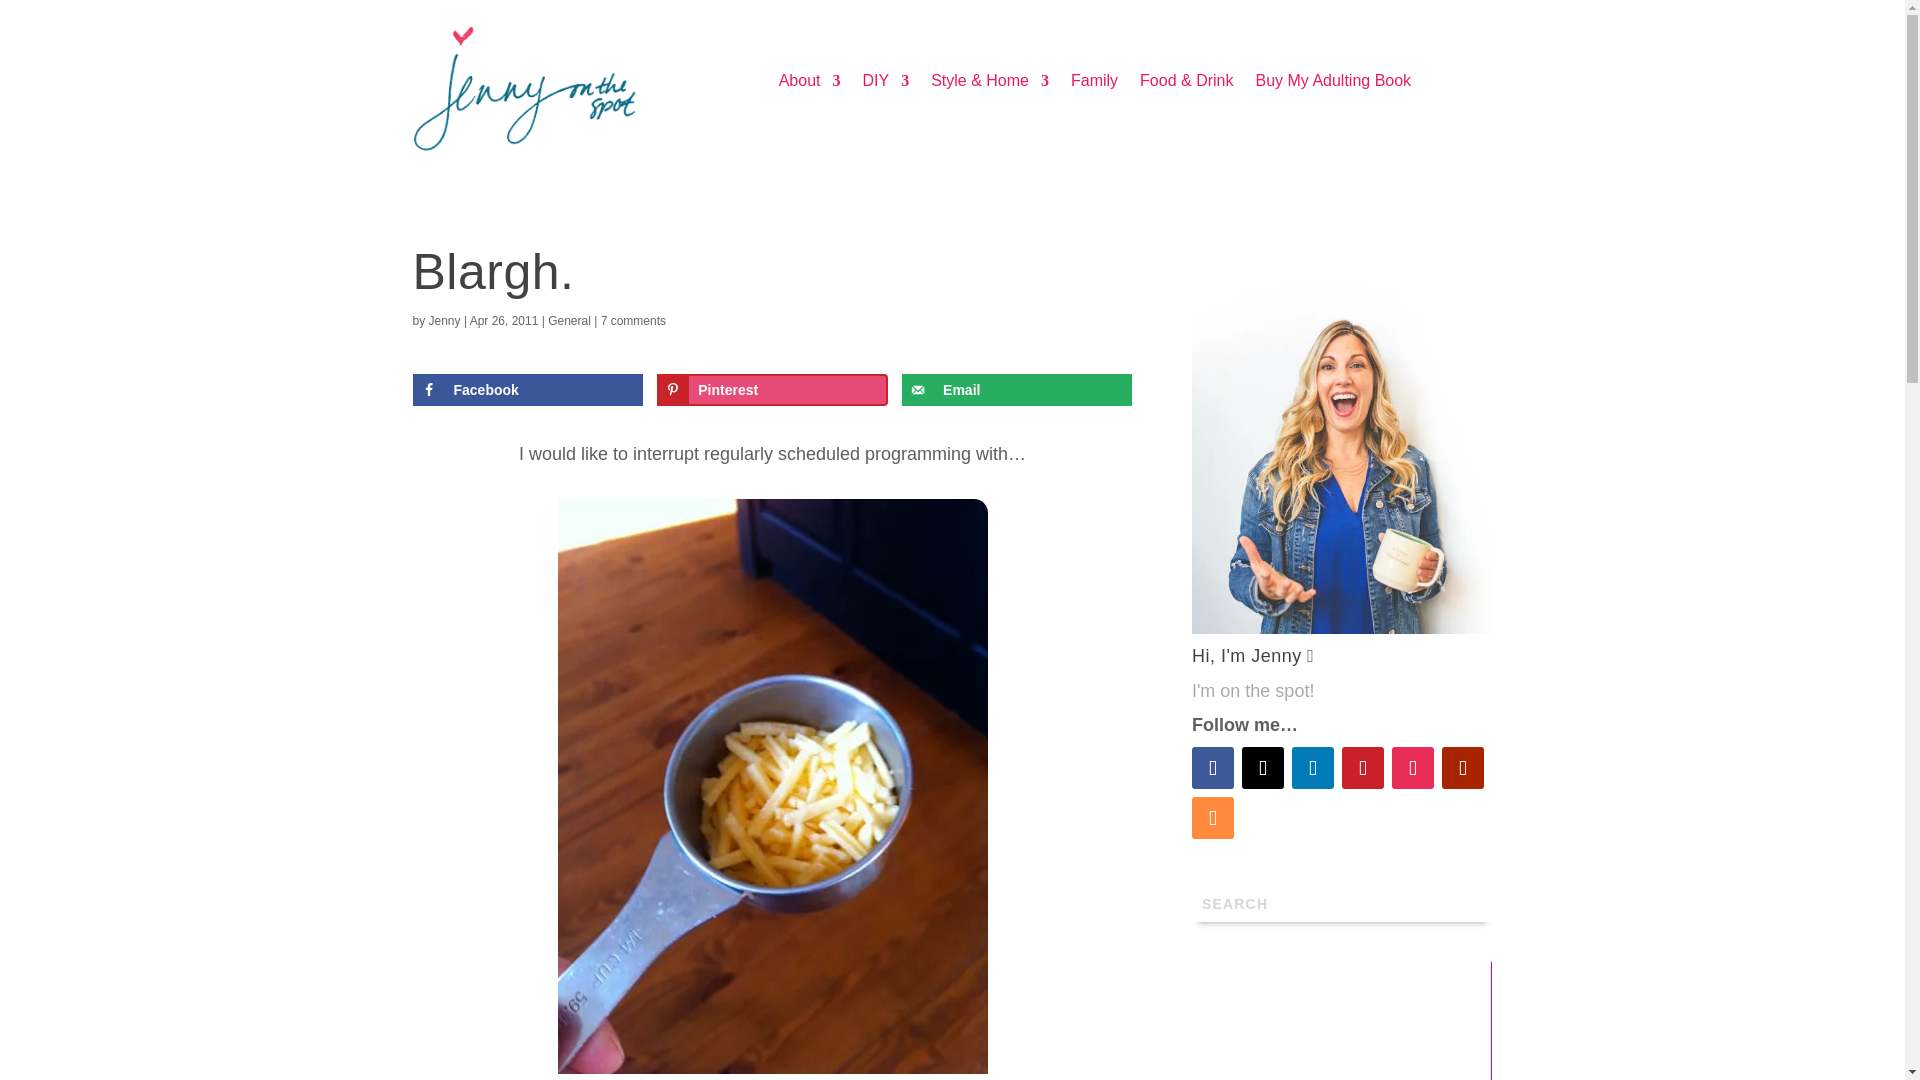 The height and width of the screenshot is (1080, 1920). What do you see at coordinates (1213, 768) in the screenshot?
I see `Follow on Facebook` at bounding box center [1213, 768].